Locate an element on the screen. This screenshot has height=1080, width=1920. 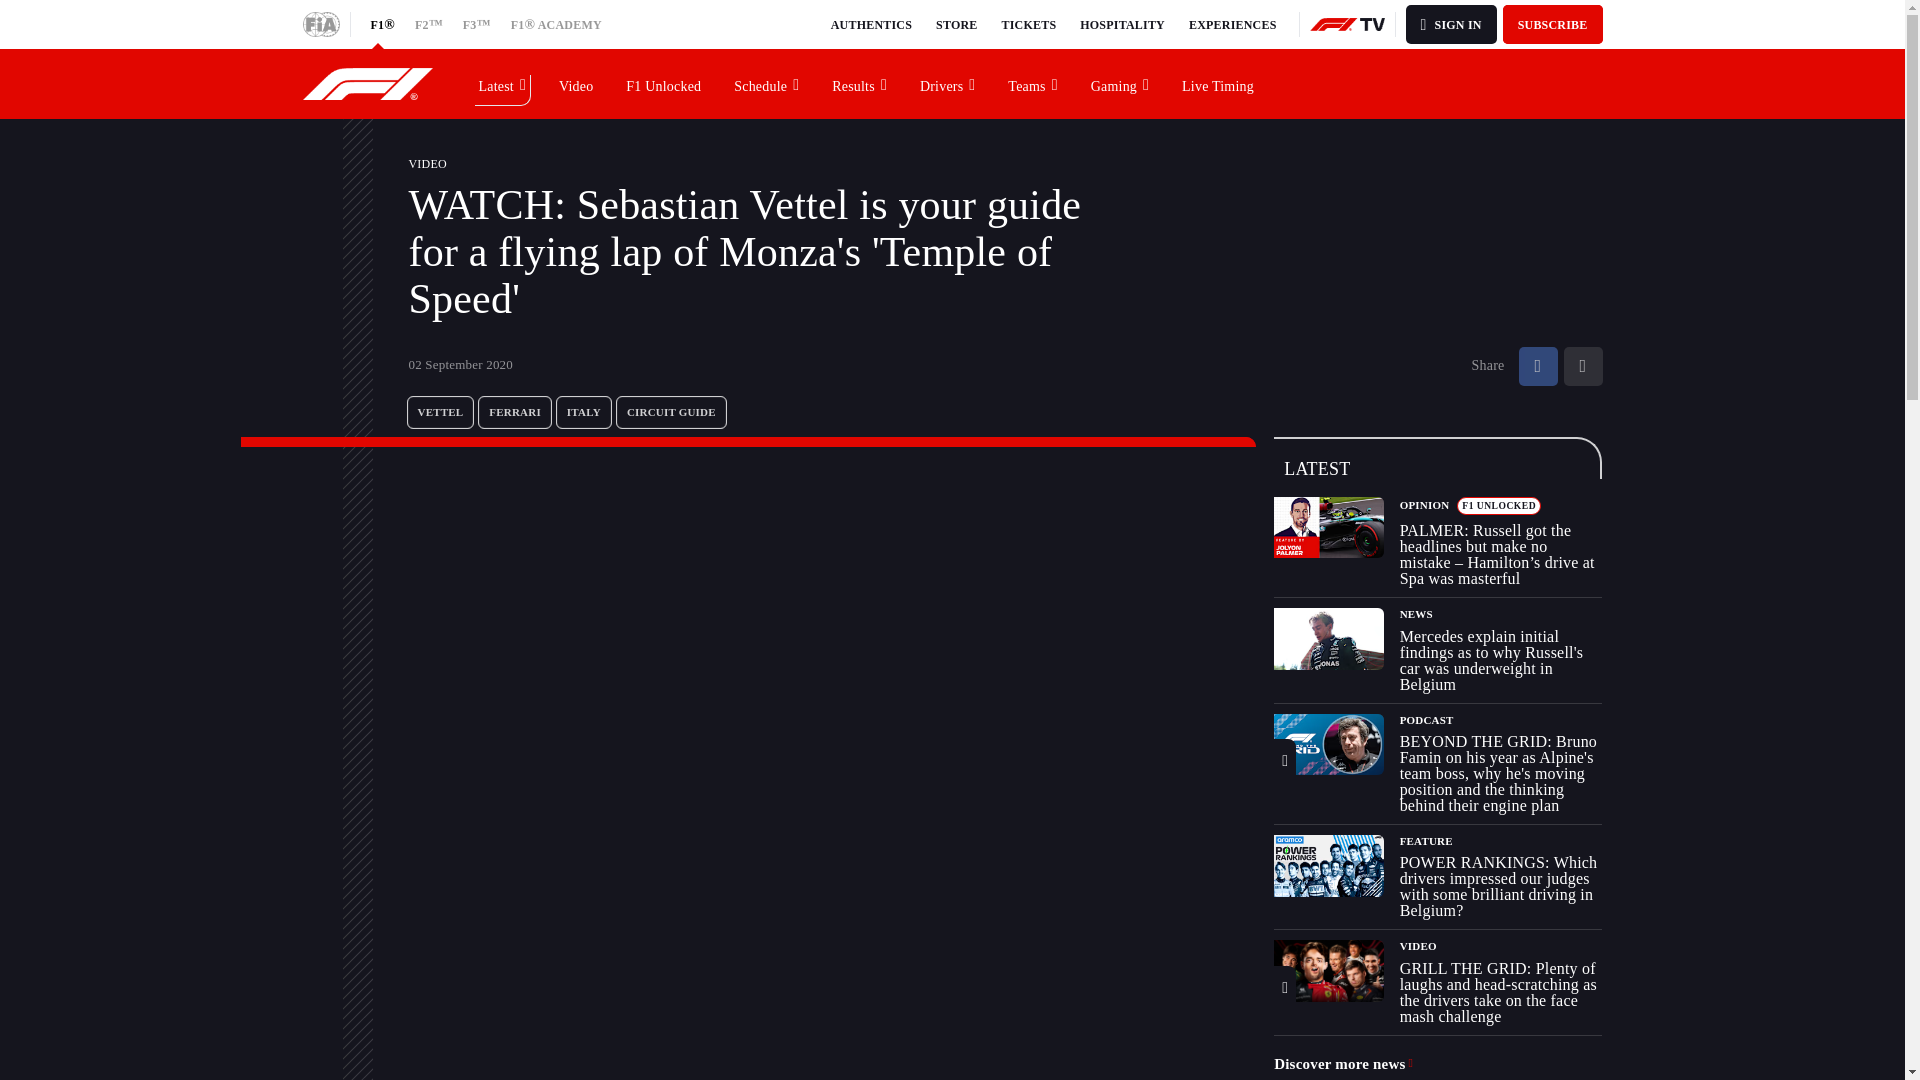
VETTEL is located at coordinates (440, 412).